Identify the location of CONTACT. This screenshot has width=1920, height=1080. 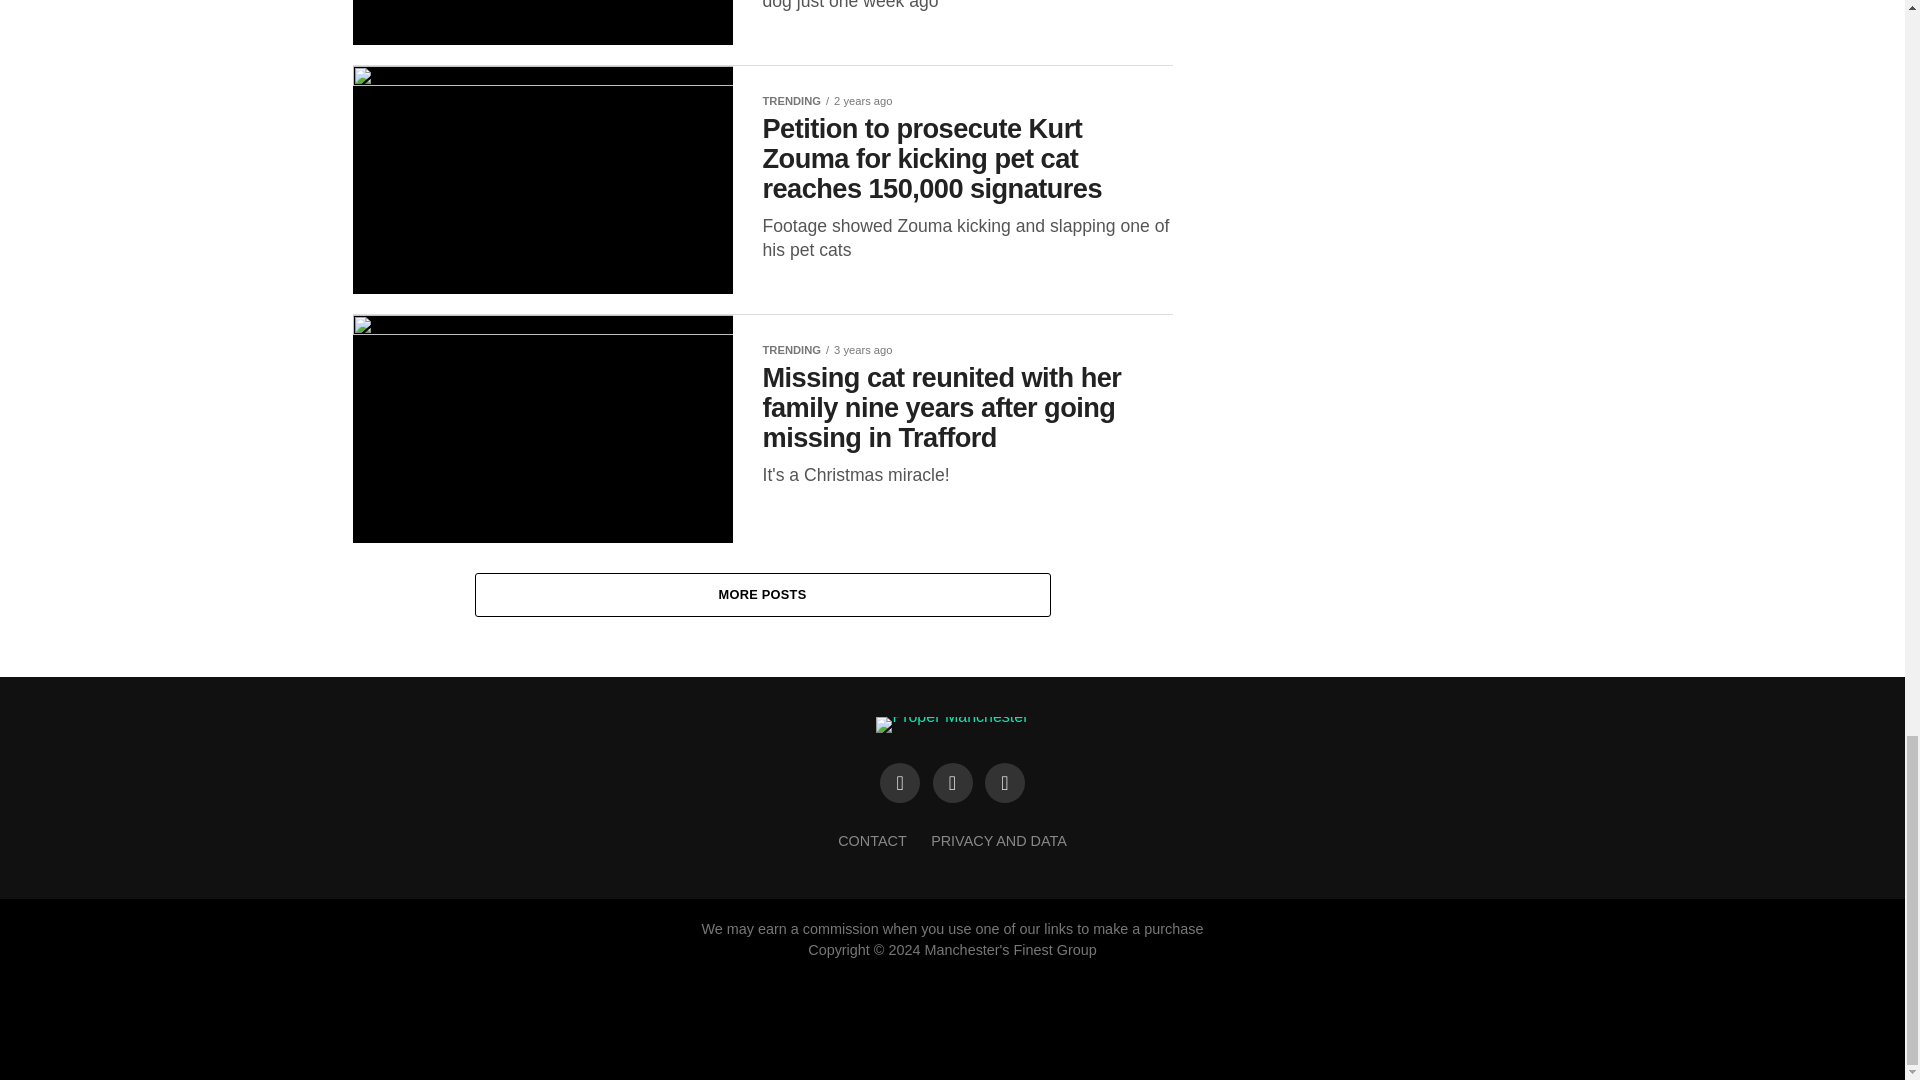
(872, 840).